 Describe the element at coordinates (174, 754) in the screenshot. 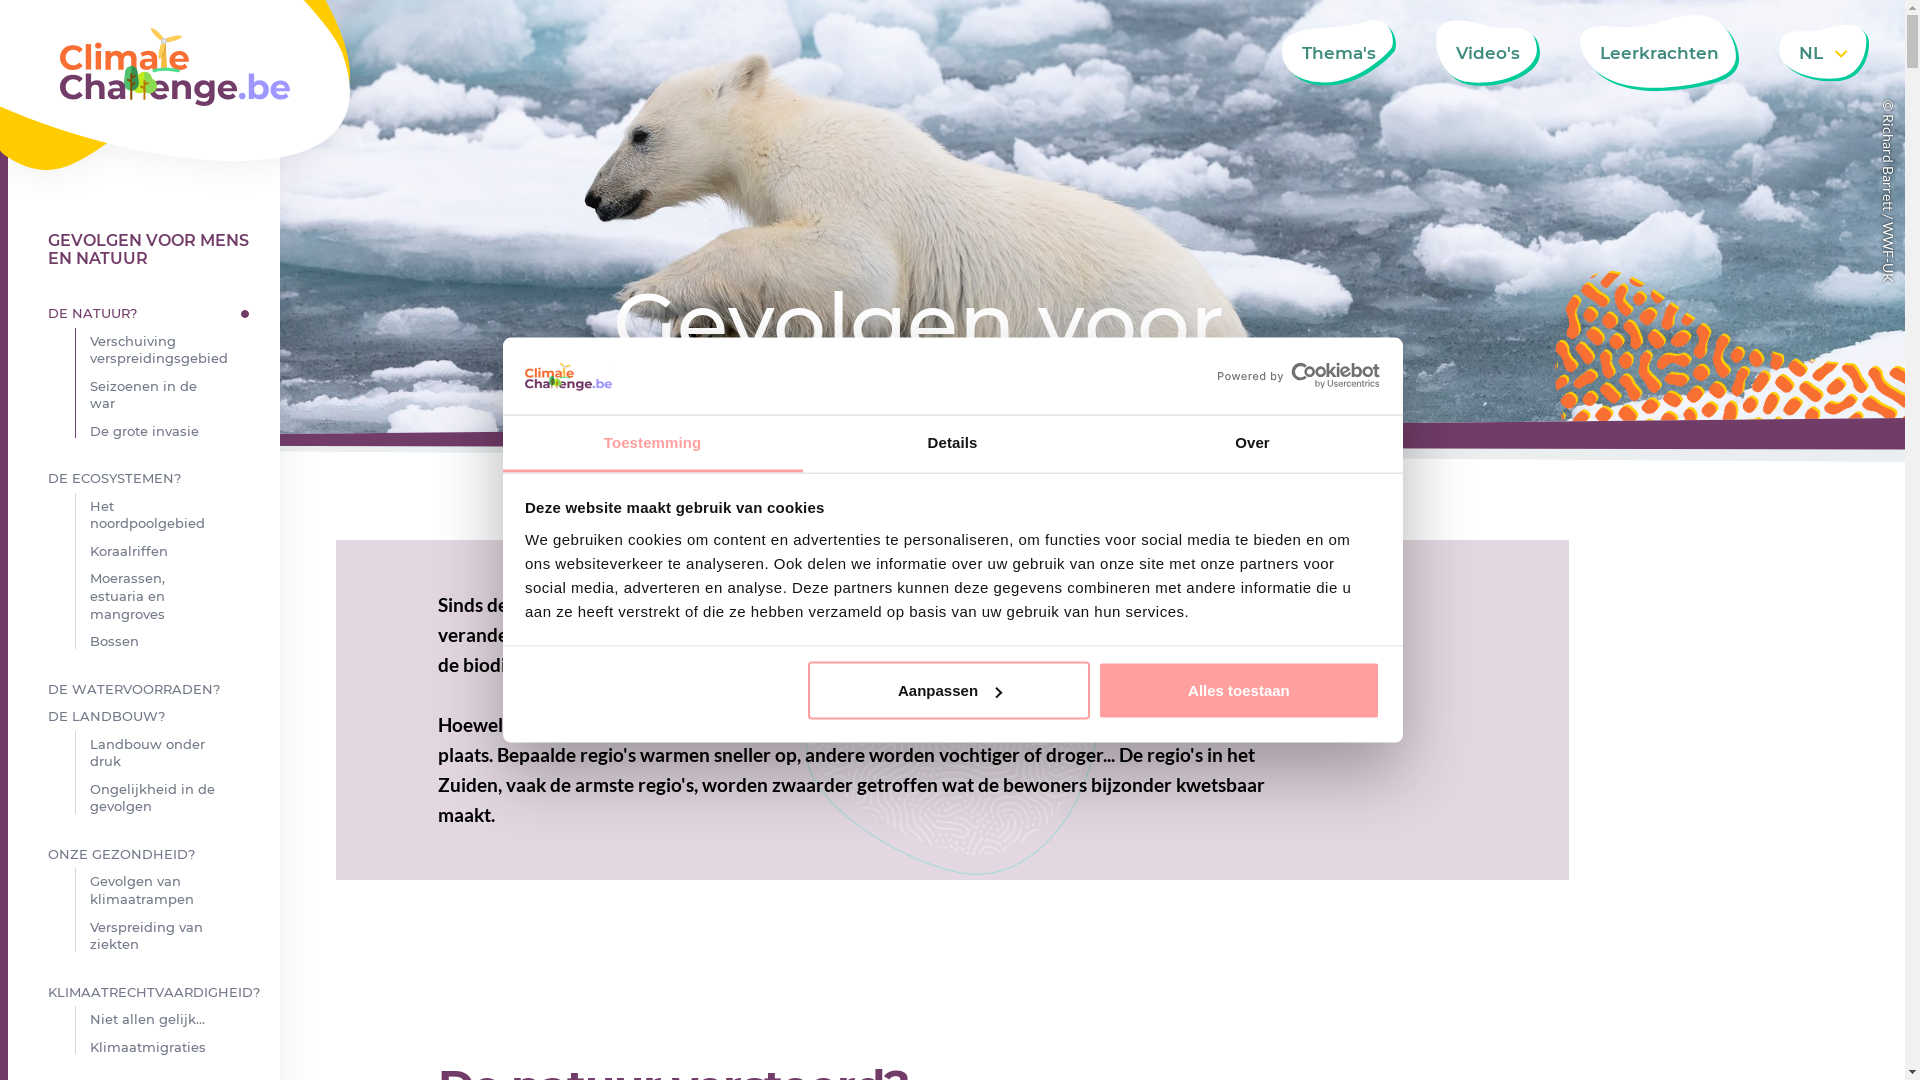

I see `Landbouw onder druk` at that location.